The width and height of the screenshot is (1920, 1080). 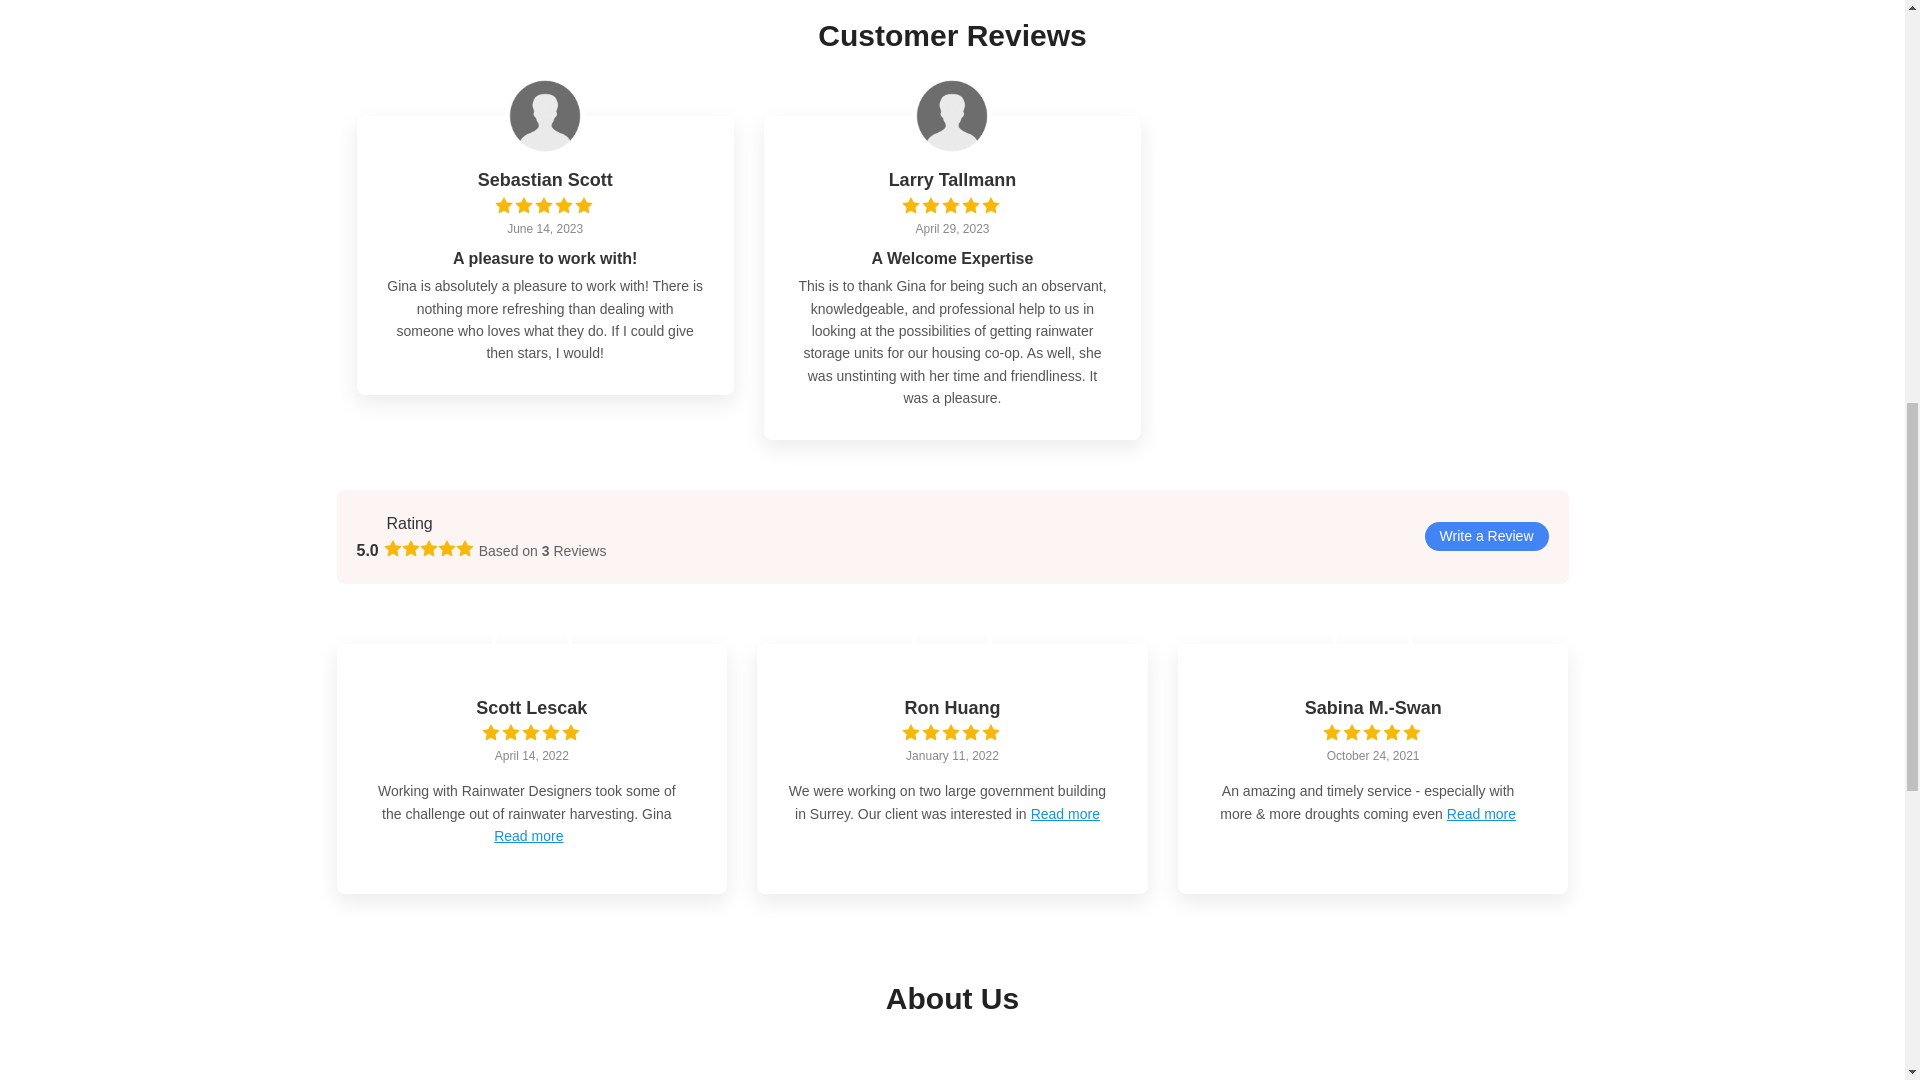 What do you see at coordinates (532, 709) in the screenshot?
I see `Scott Lescak` at bounding box center [532, 709].